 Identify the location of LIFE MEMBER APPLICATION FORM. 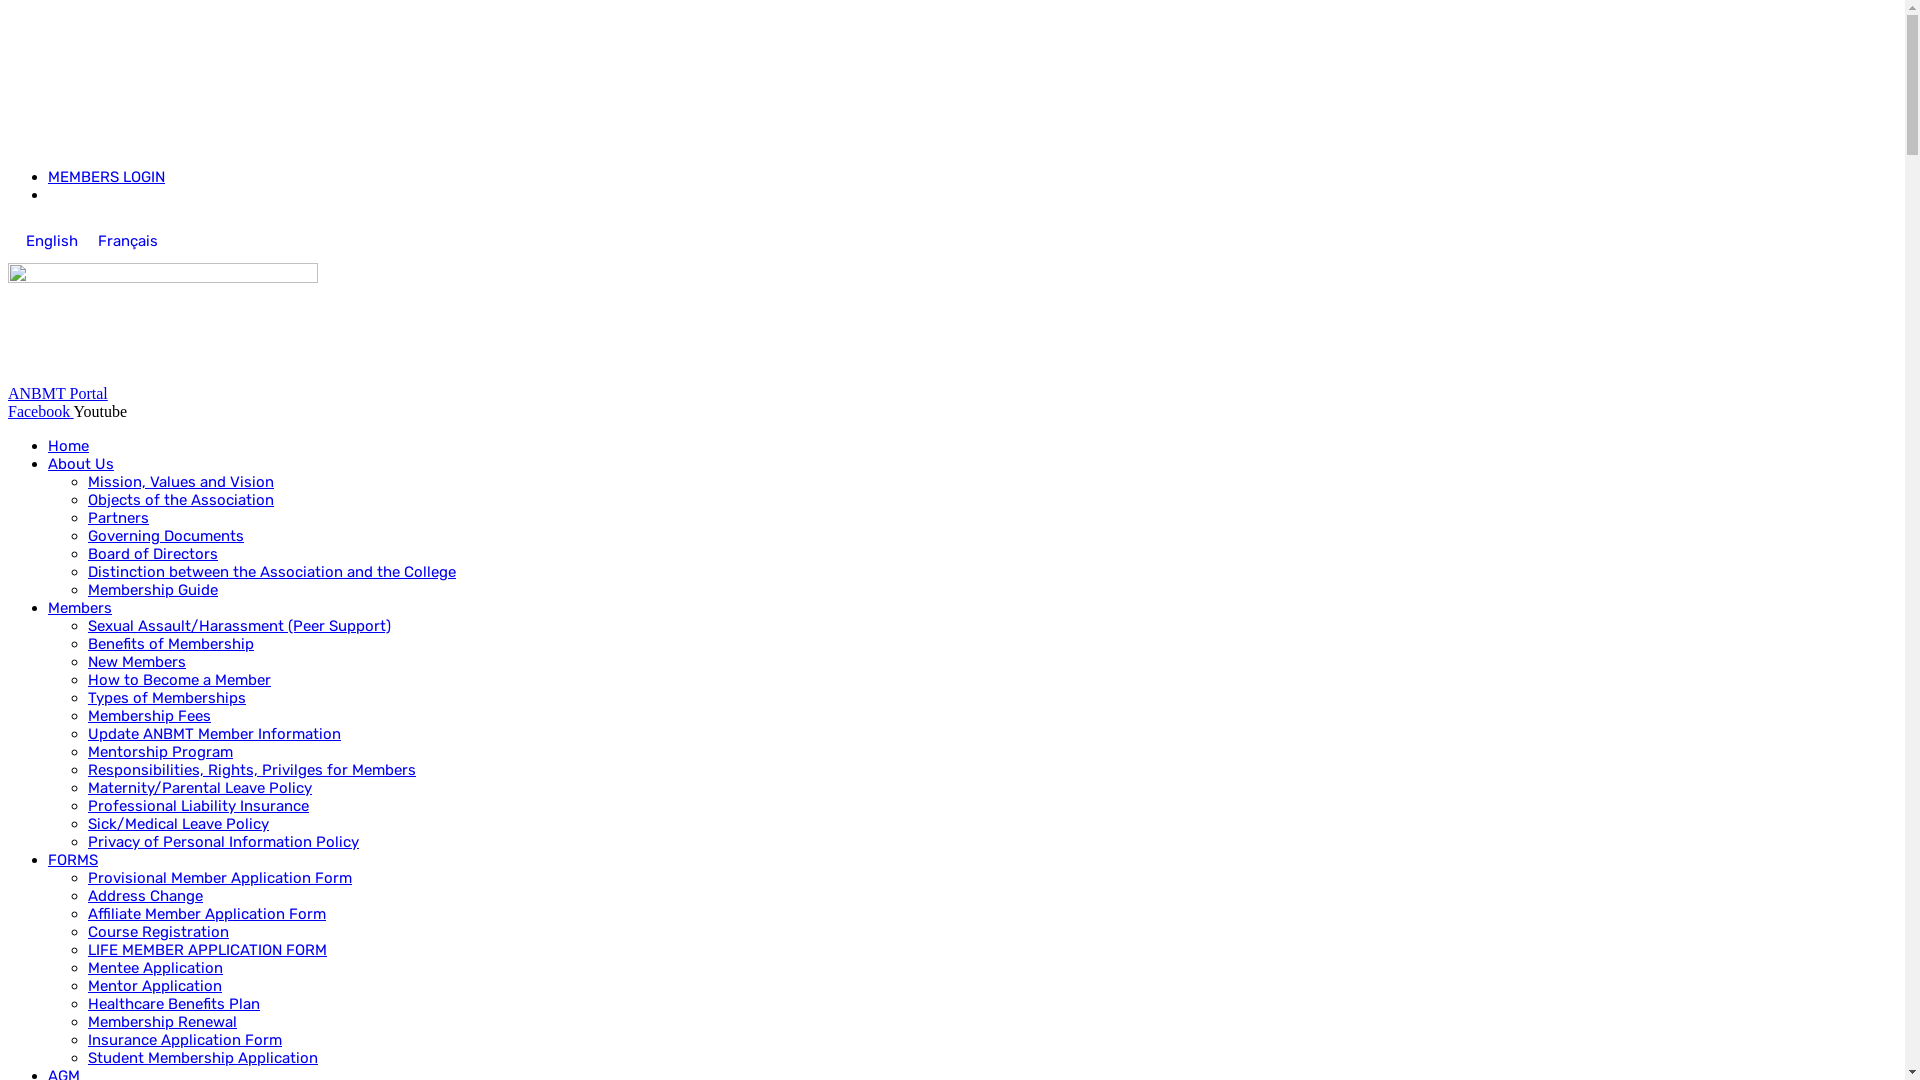
(208, 950).